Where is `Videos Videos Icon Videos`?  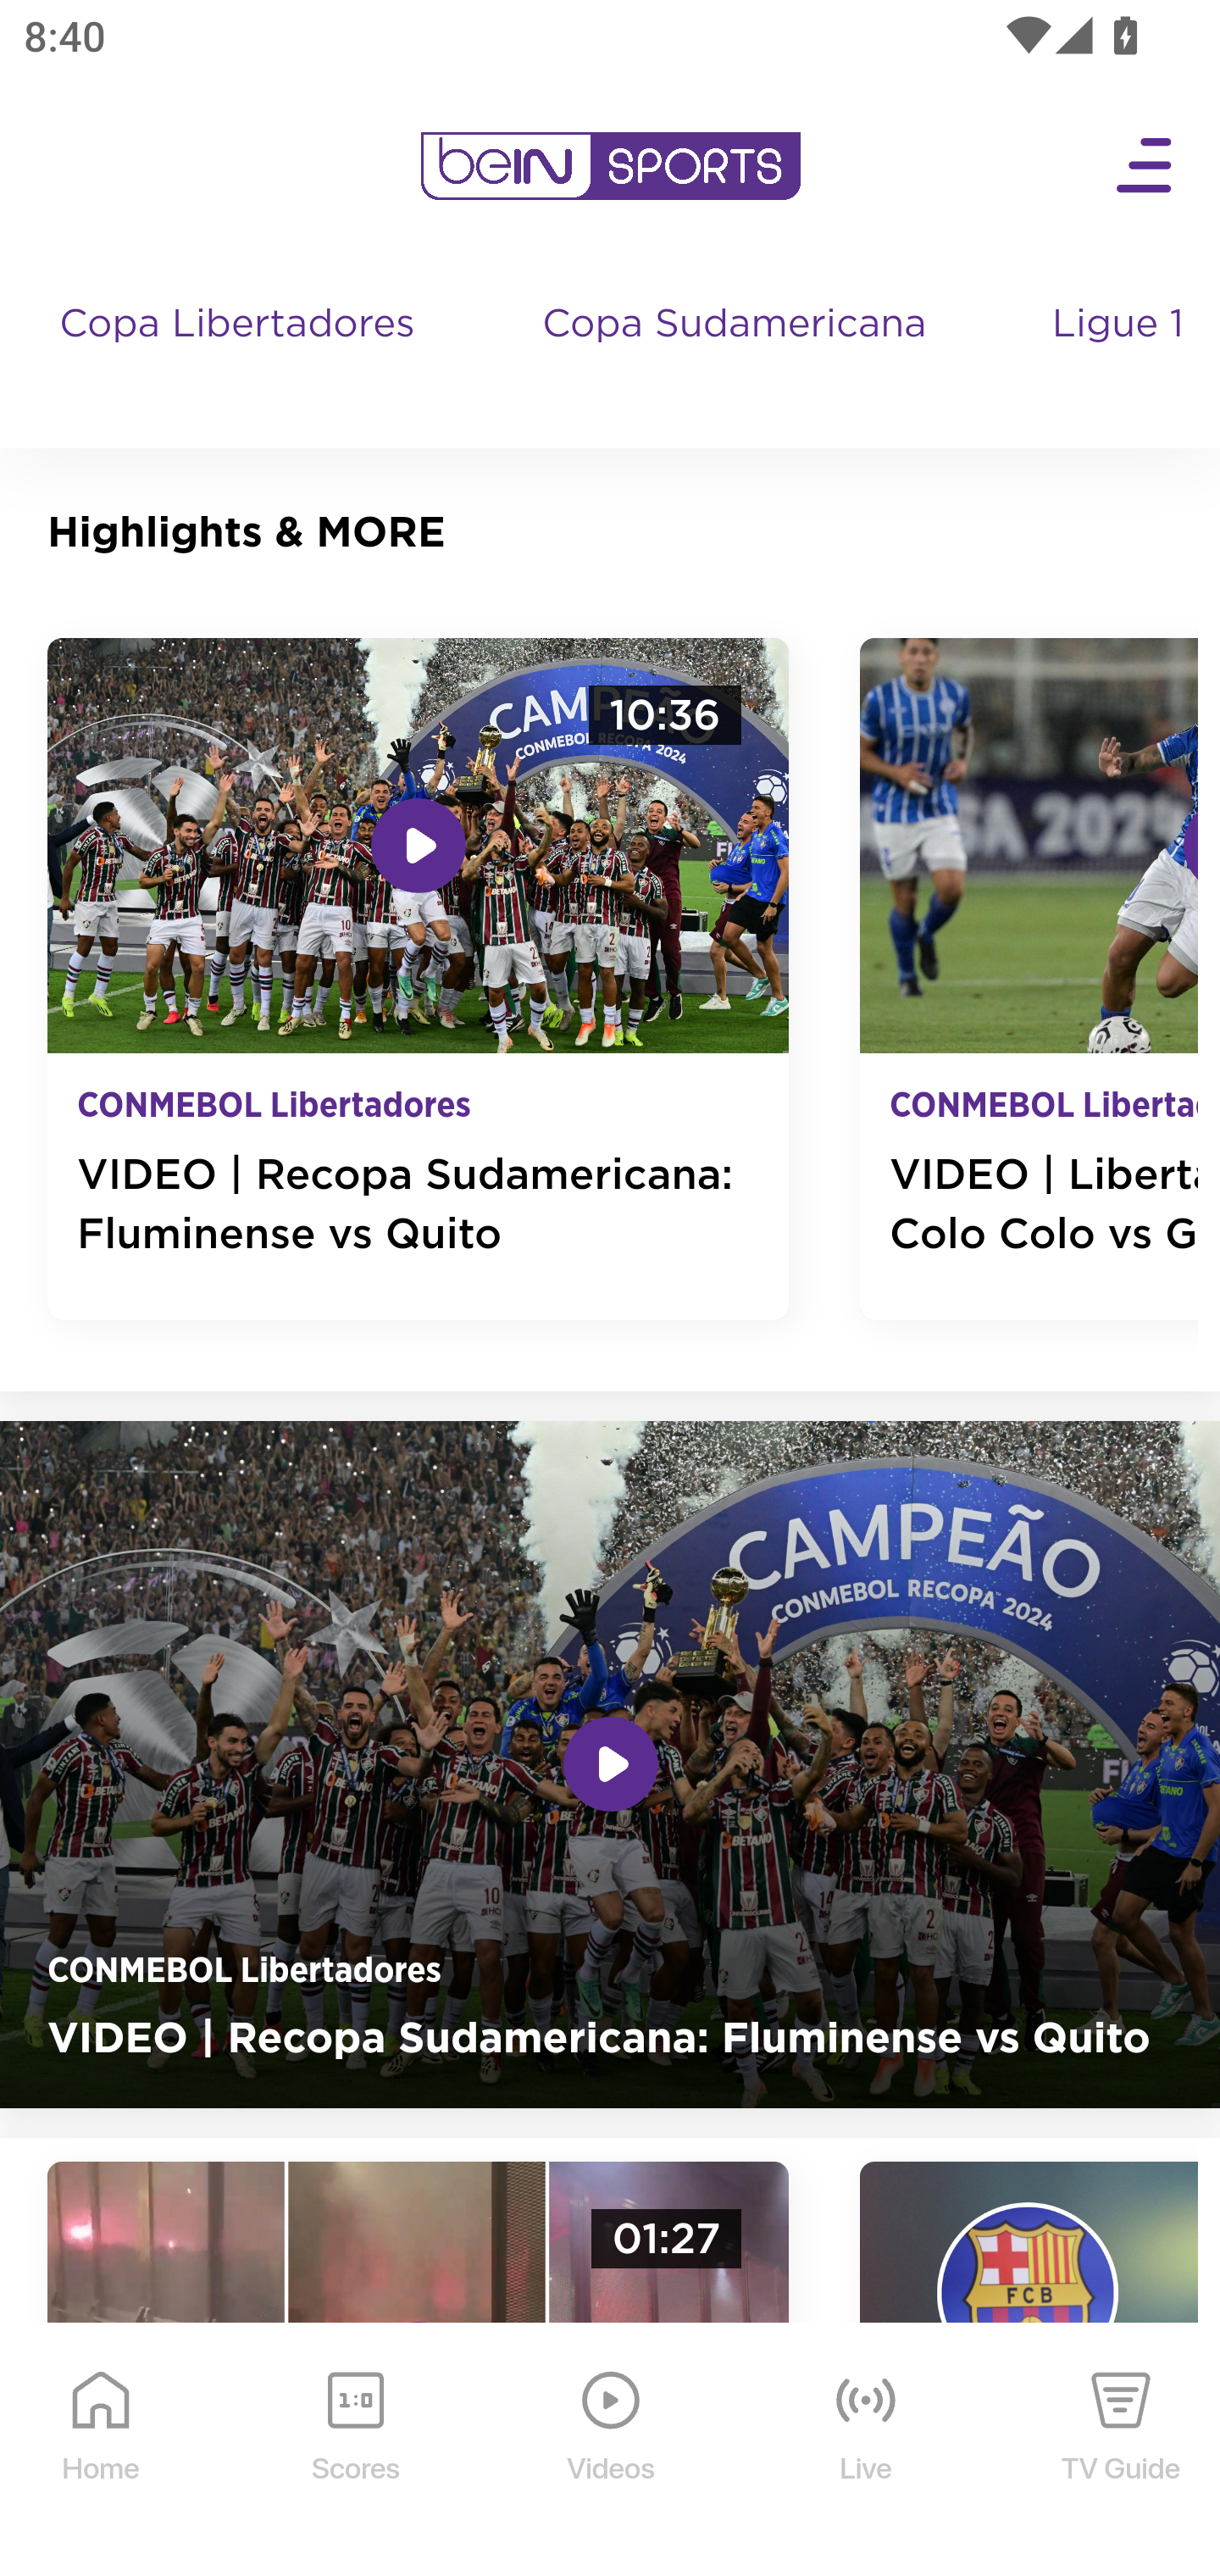 Videos Videos Icon Videos is located at coordinates (612, 2451).